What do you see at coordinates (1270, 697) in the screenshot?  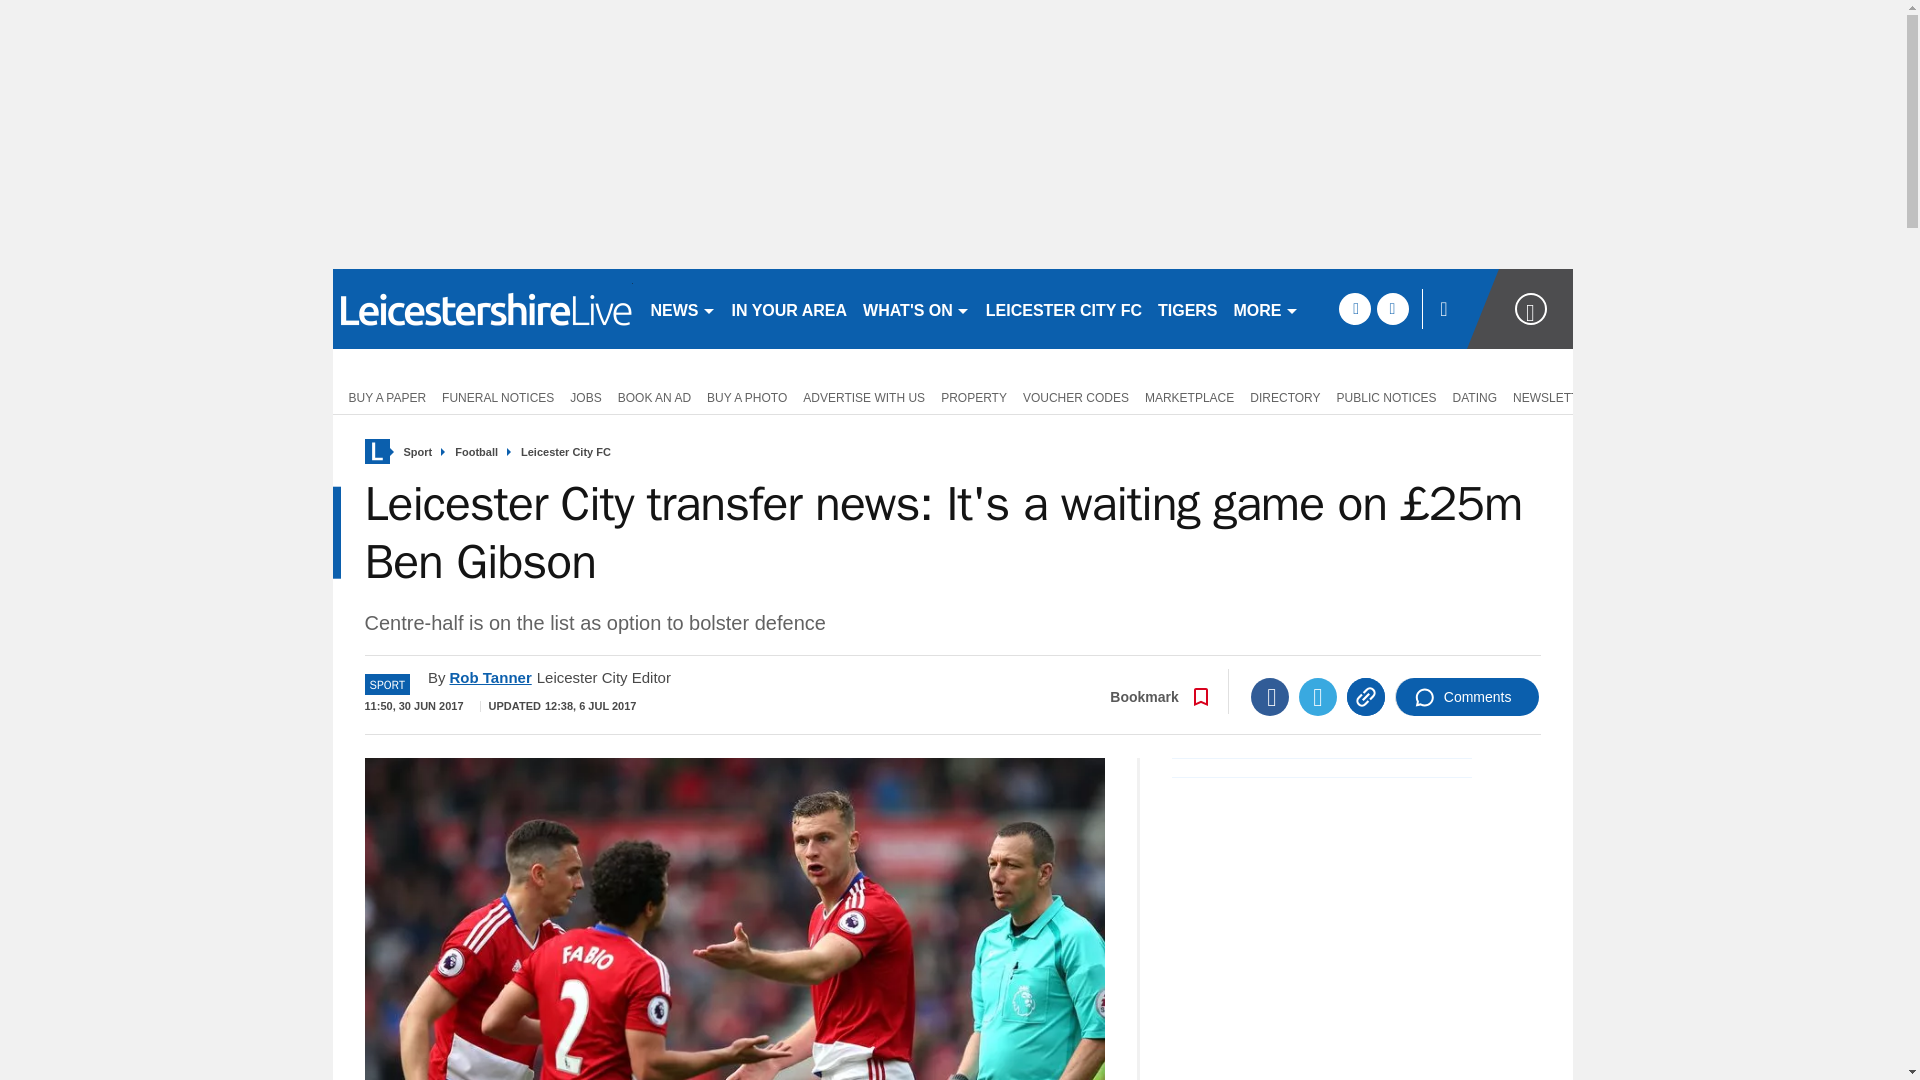 I see `Facebook` at bounding box center [1270, 697].